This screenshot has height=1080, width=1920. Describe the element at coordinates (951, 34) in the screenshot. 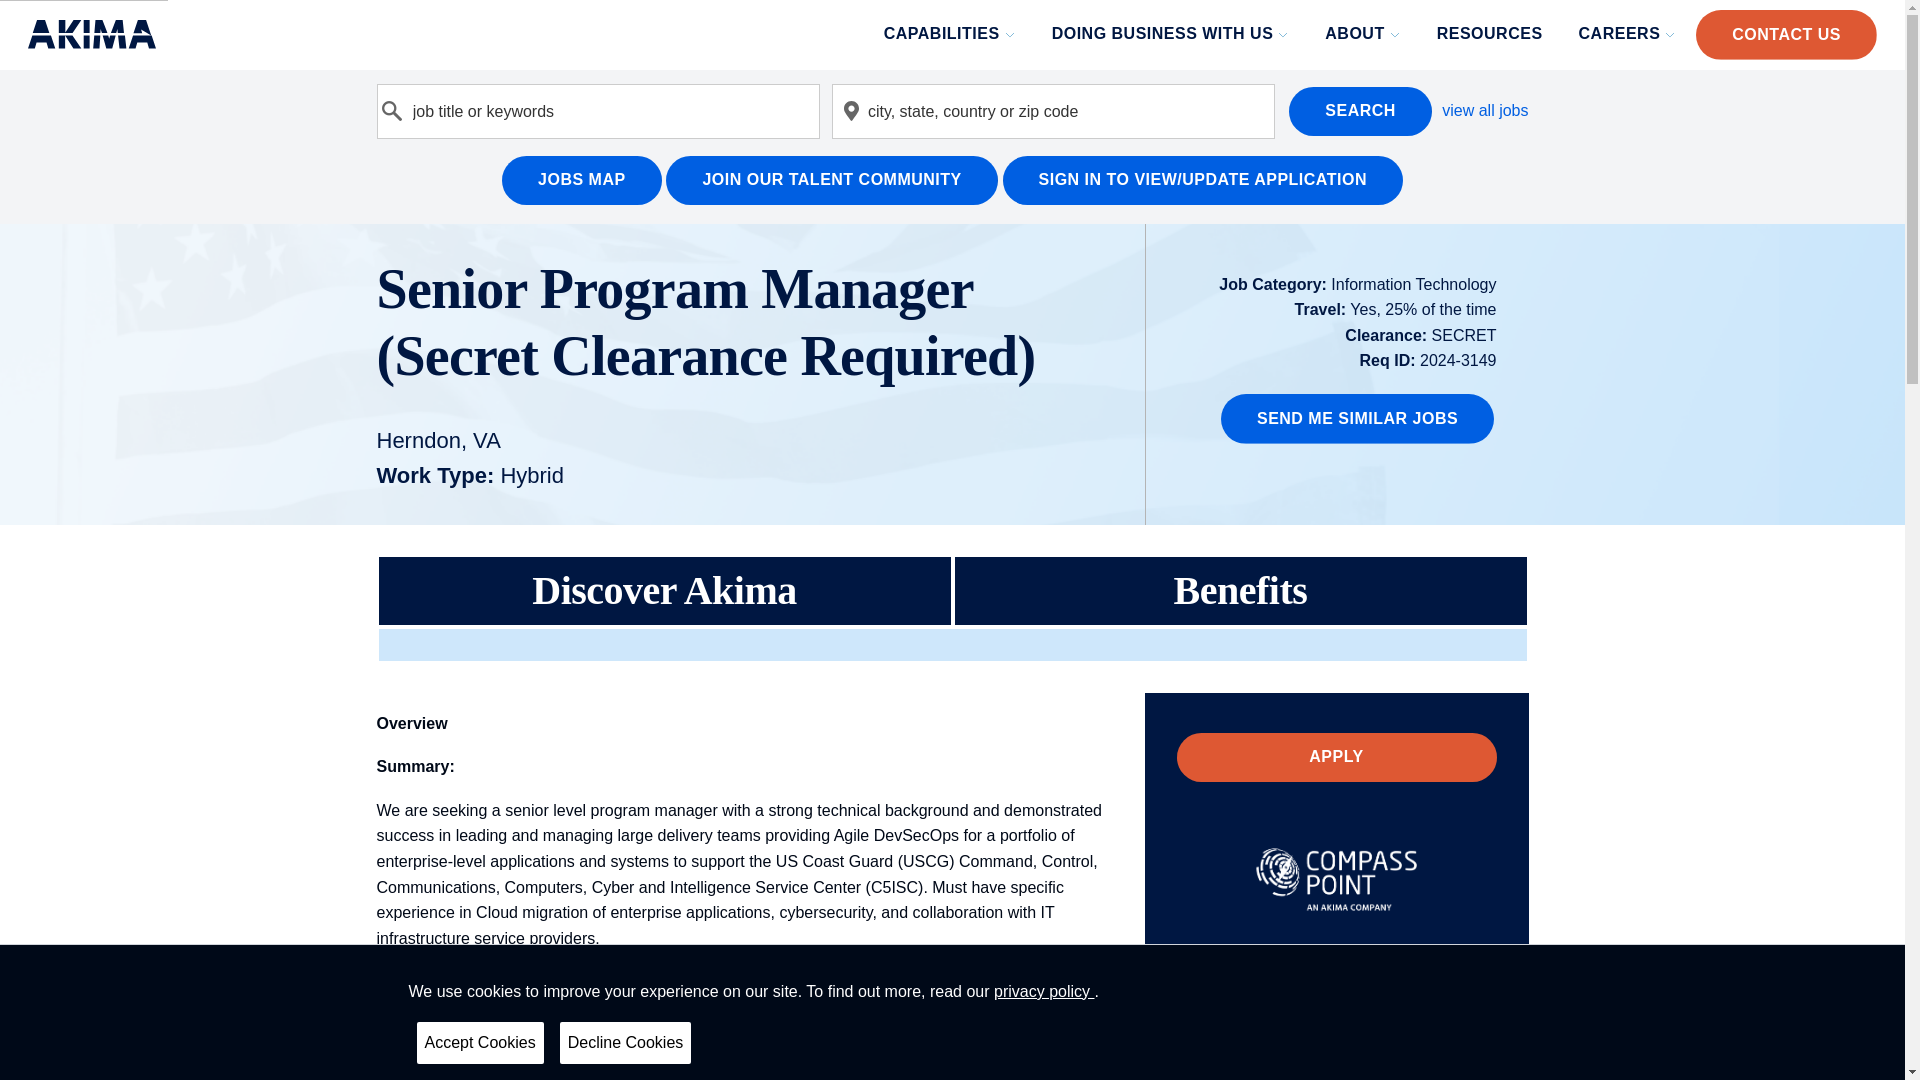

I see `CAPABILITIES` at that location.